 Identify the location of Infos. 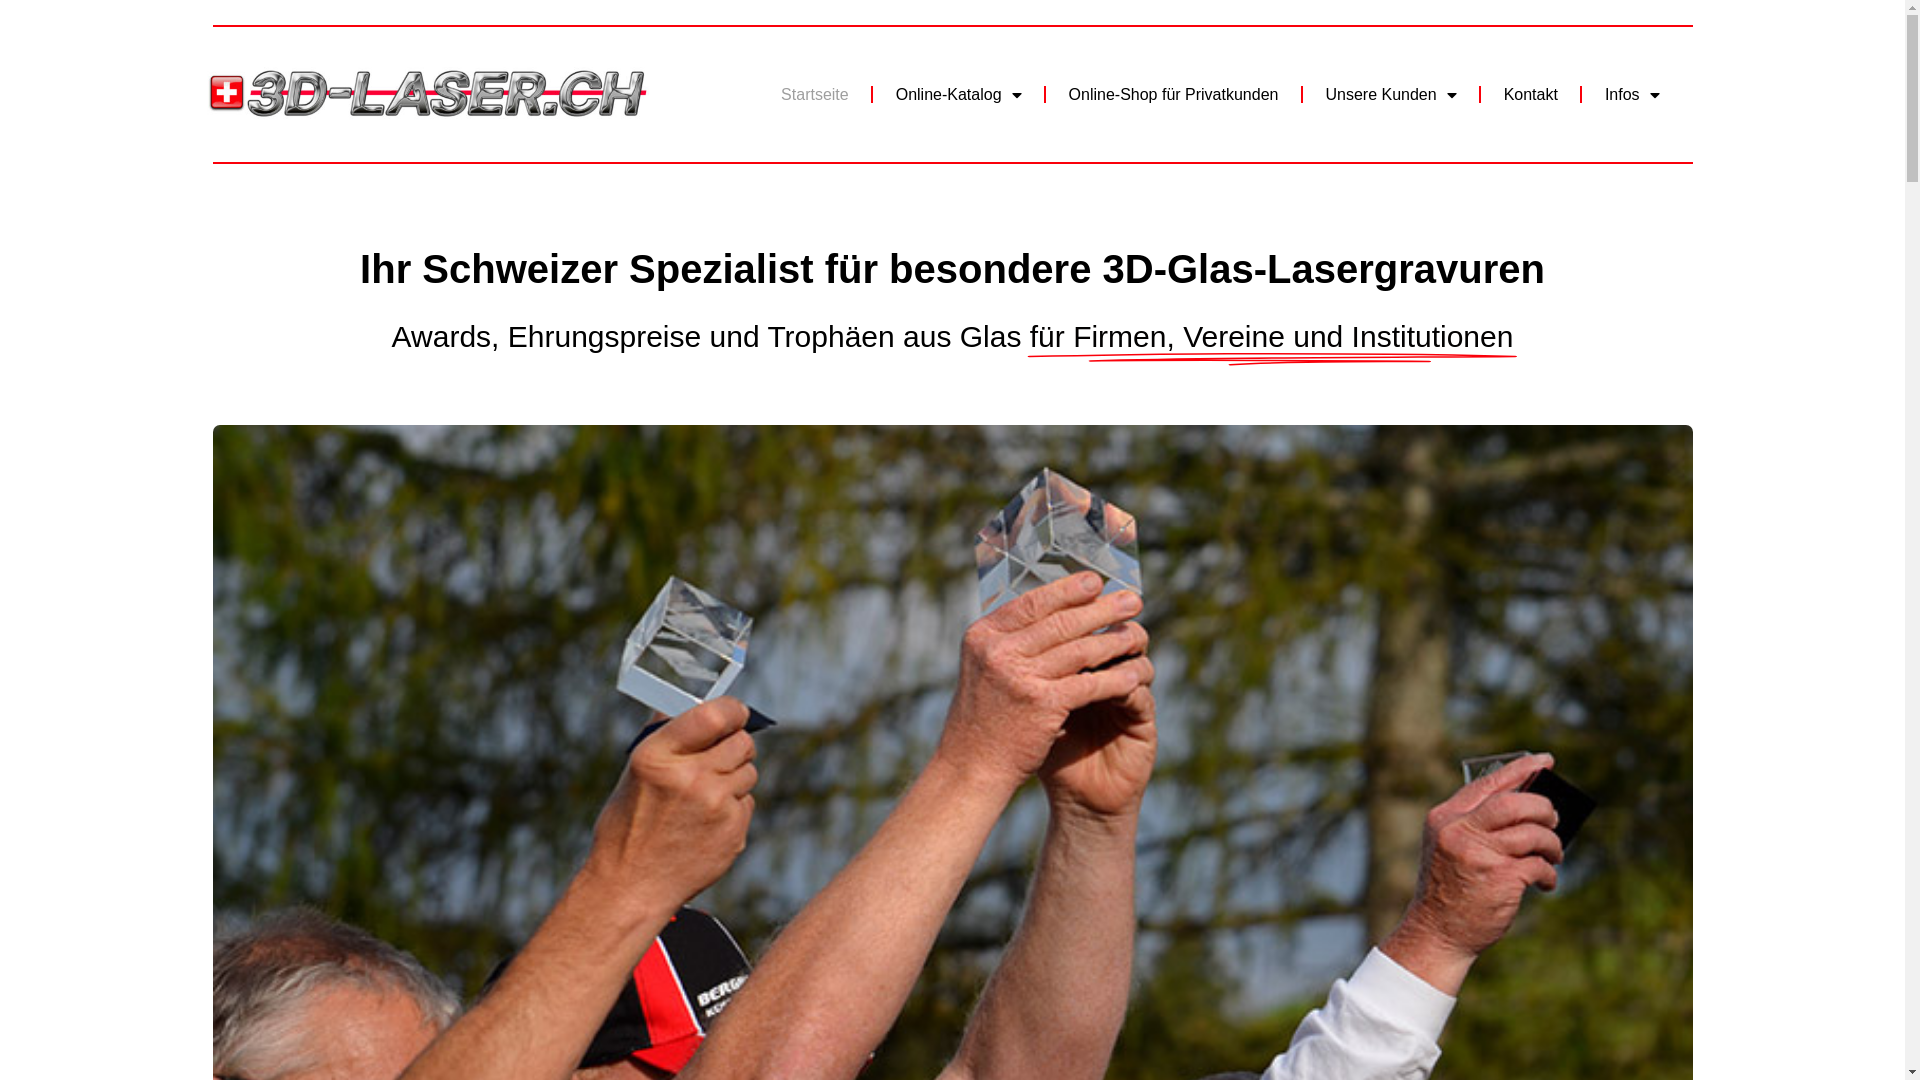
(1632, 95).